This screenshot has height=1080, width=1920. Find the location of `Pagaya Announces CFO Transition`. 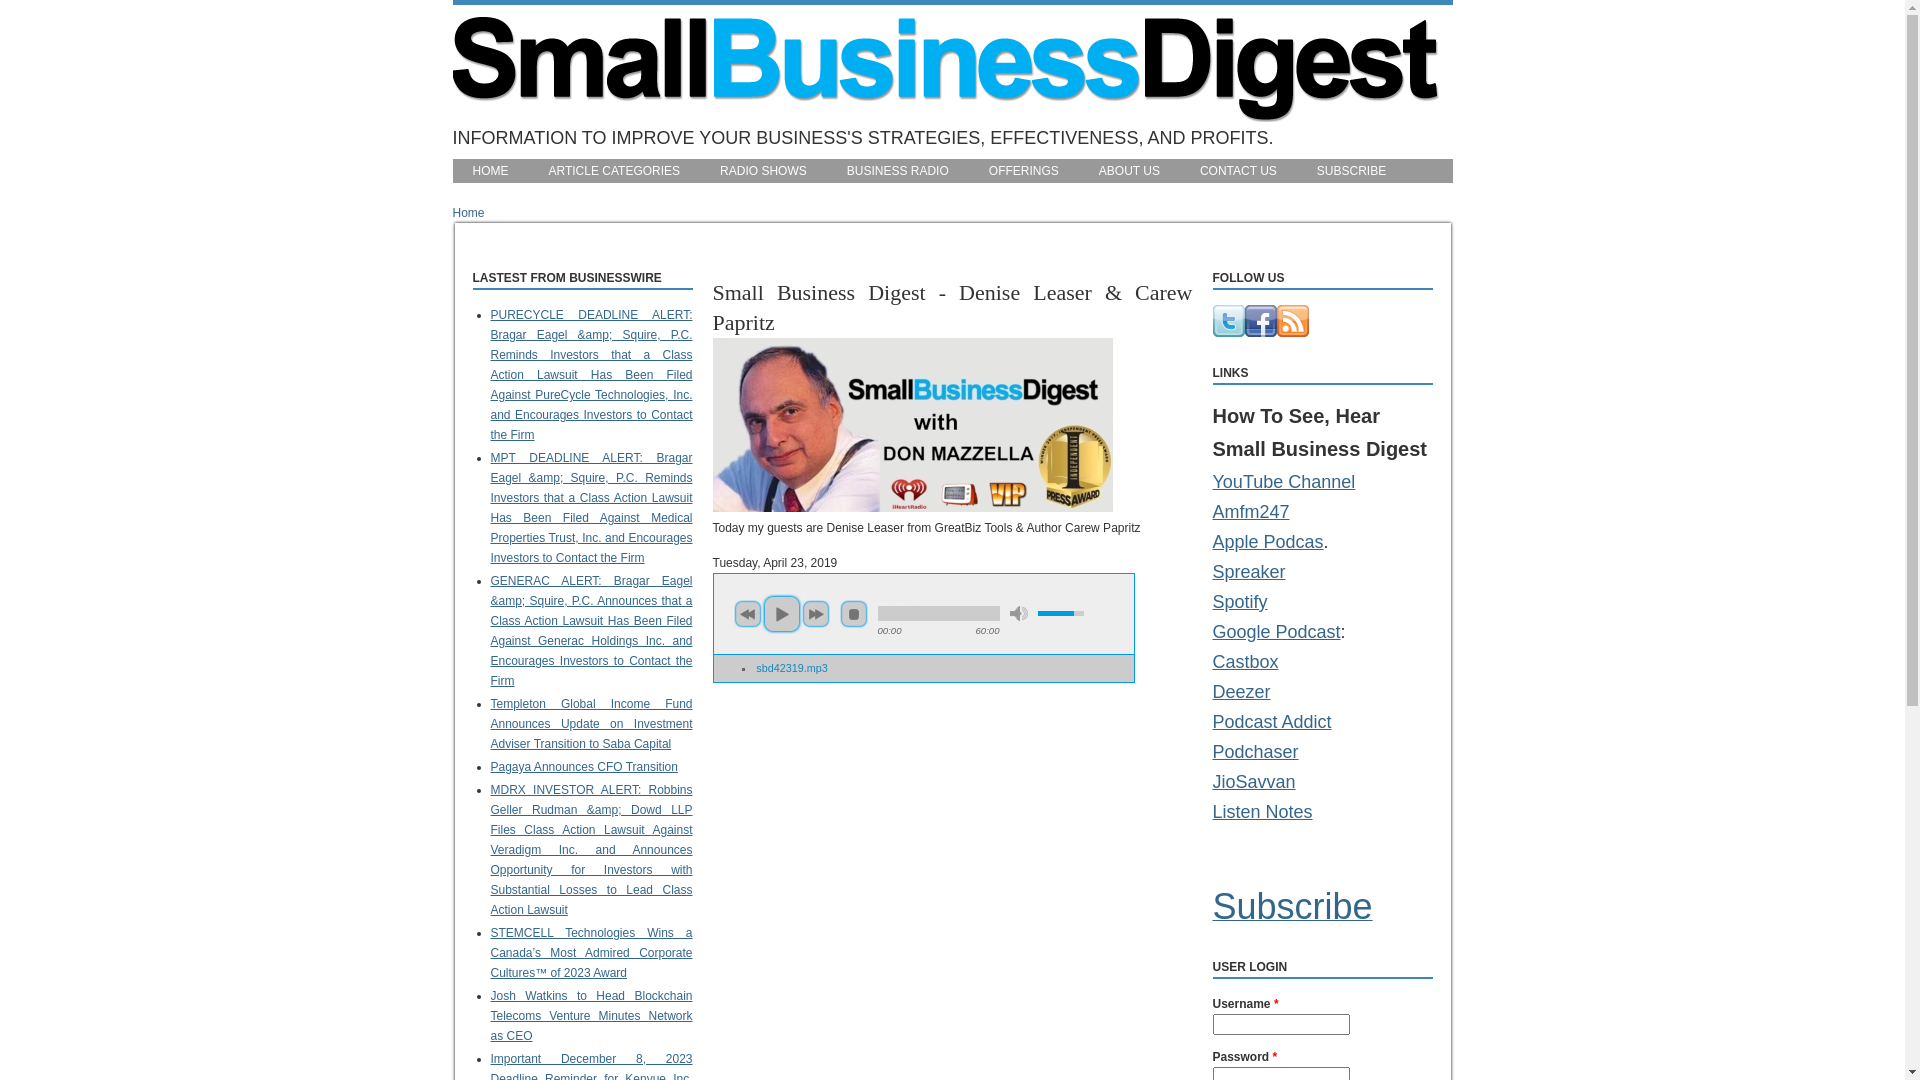

Pagaya Announces CFO Transition is located at coordinates (583, 767).